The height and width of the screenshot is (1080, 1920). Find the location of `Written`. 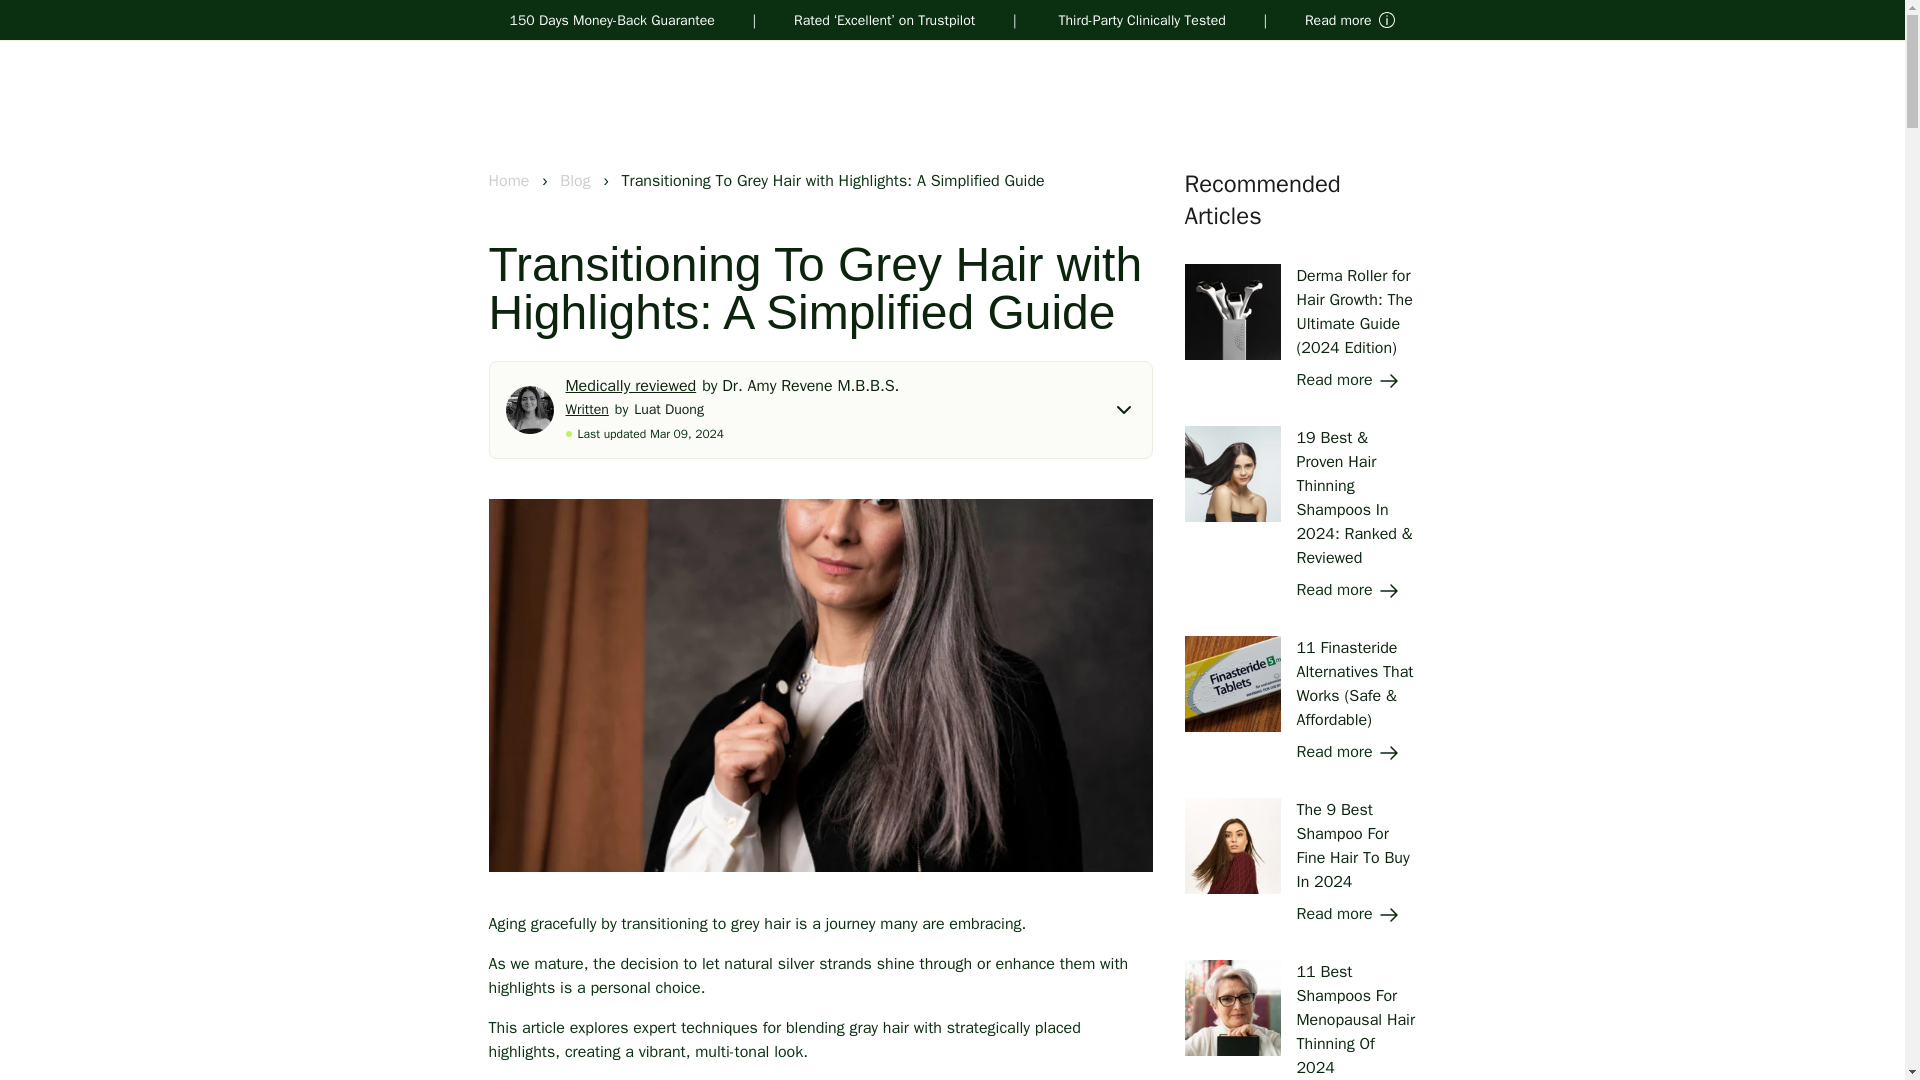

Written is located at coordinates (590, 408).